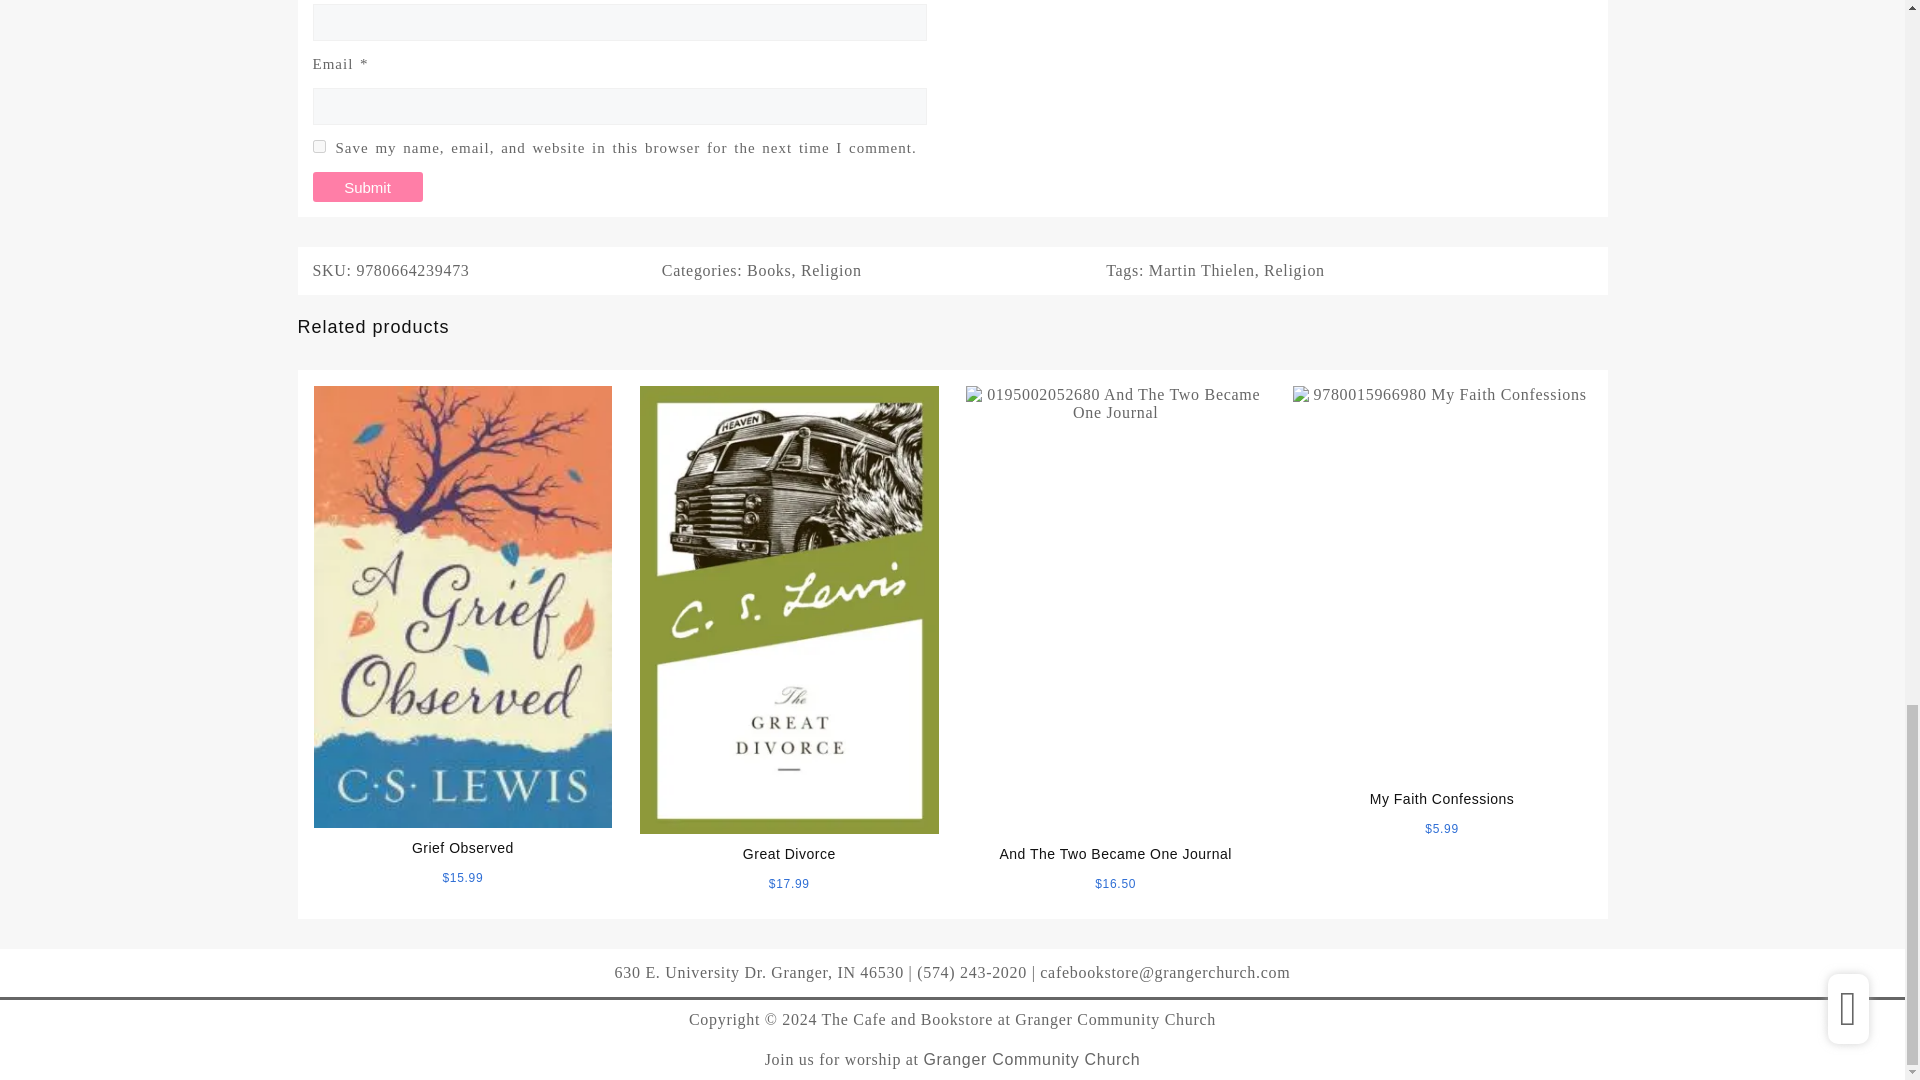  What do you see at coordinates (366, 186) in the screenshot?
I see `Submit` at bounding box center [366, 186].